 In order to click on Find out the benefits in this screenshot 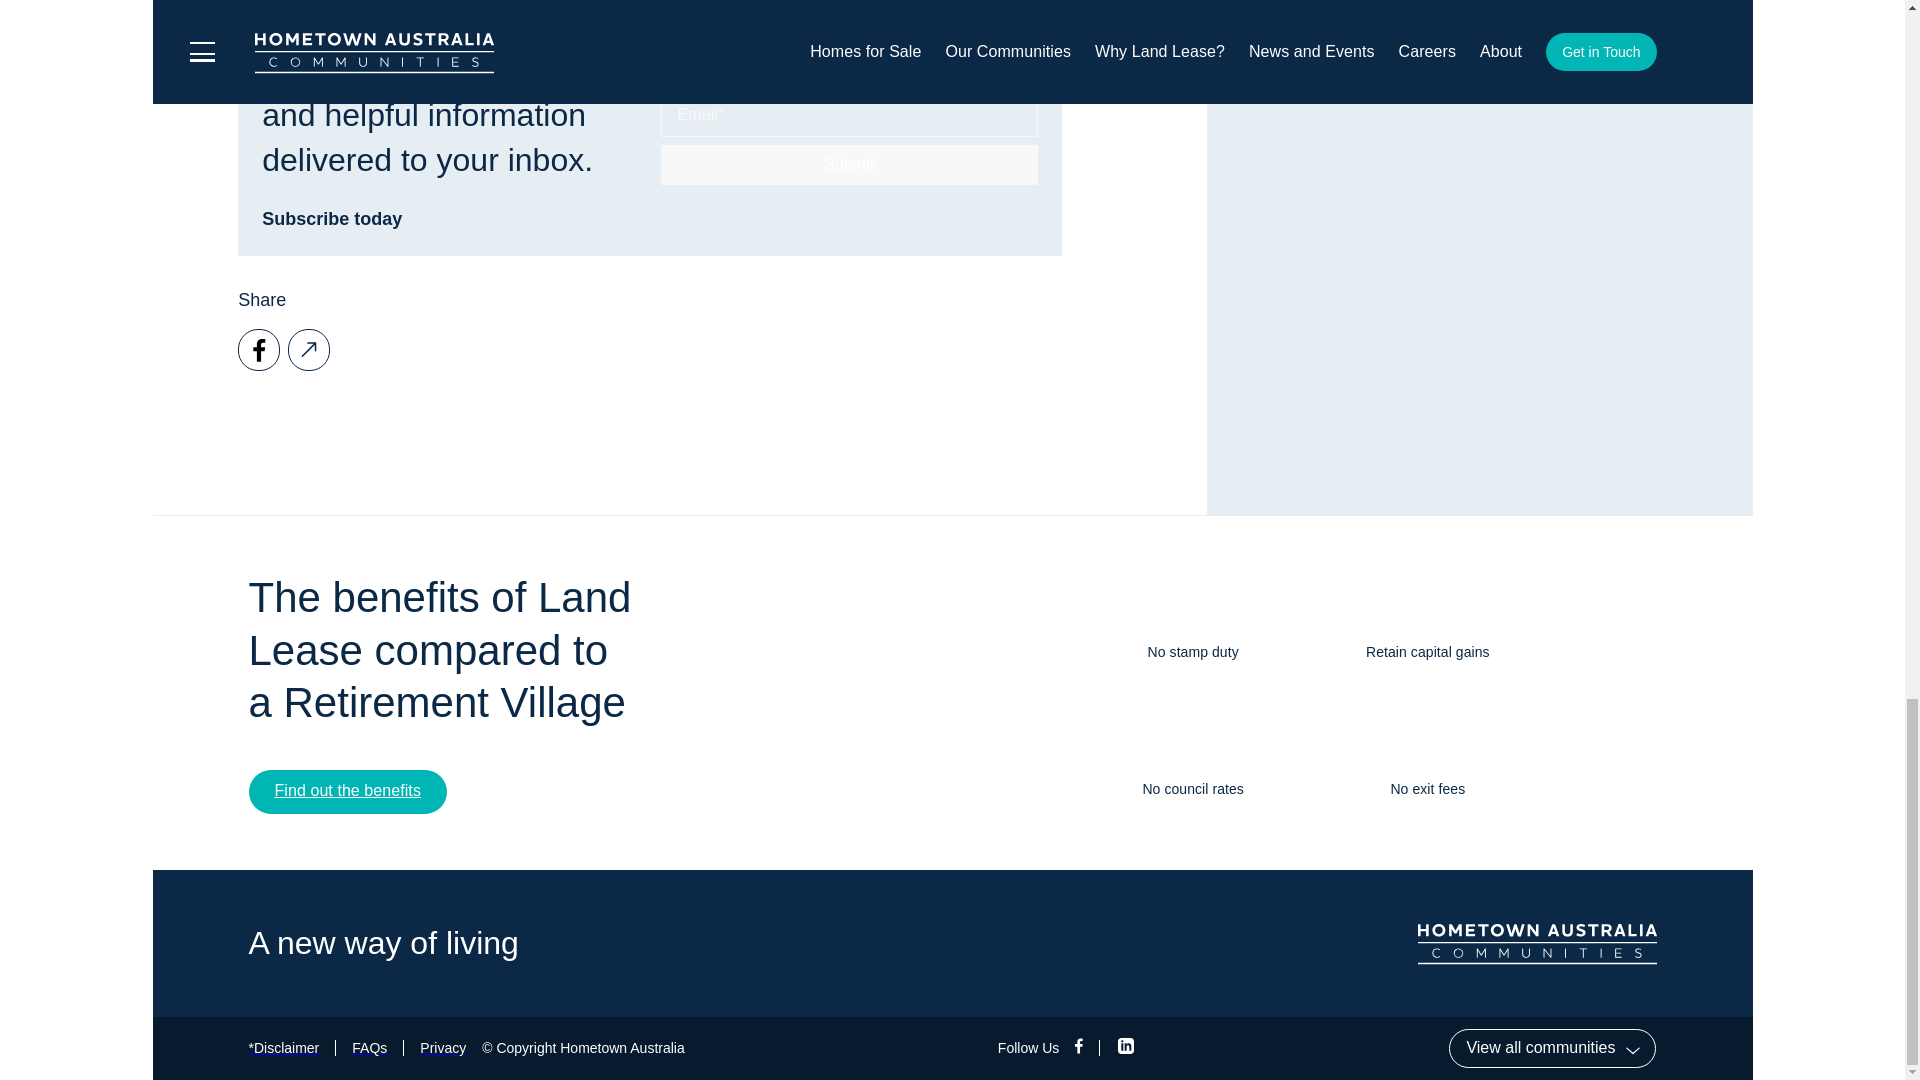, I will do `click(346, 792)`.